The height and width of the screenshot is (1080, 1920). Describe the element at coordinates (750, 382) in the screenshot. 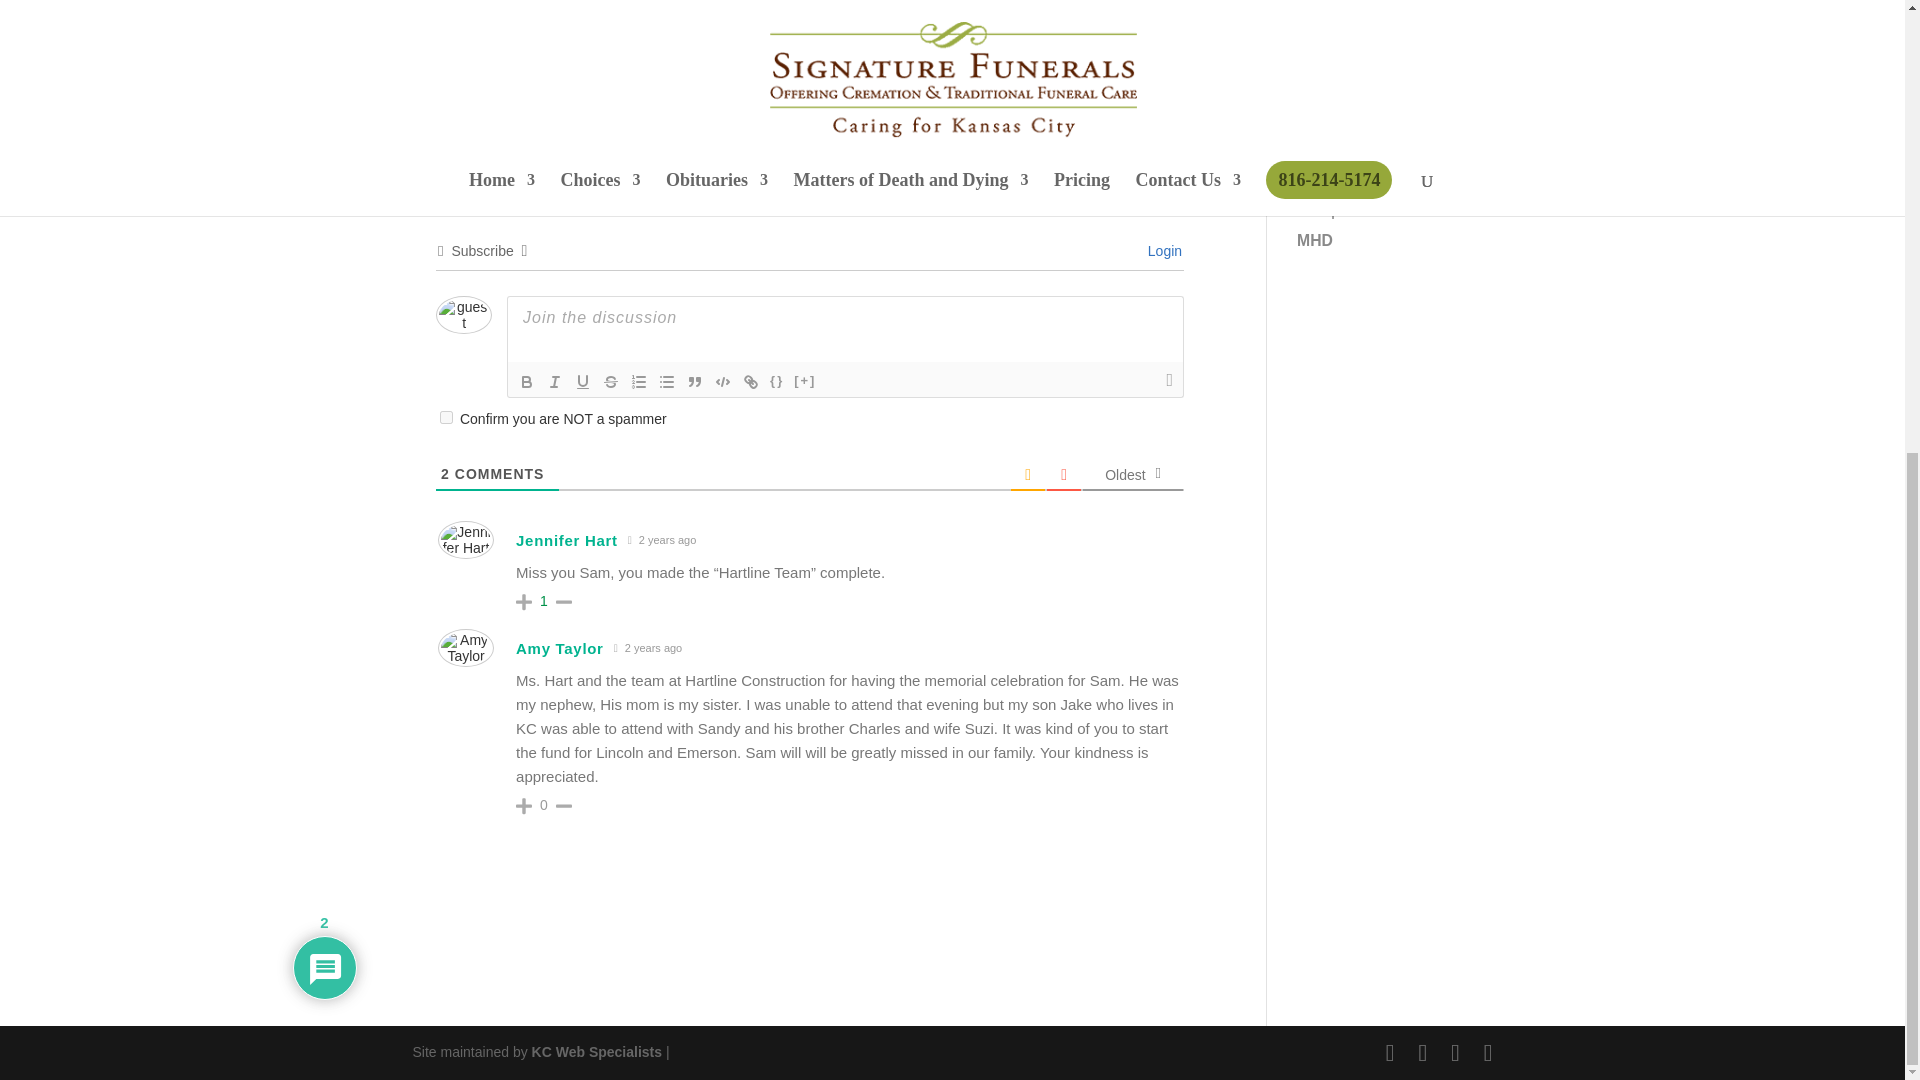

I see `Link` at that location.